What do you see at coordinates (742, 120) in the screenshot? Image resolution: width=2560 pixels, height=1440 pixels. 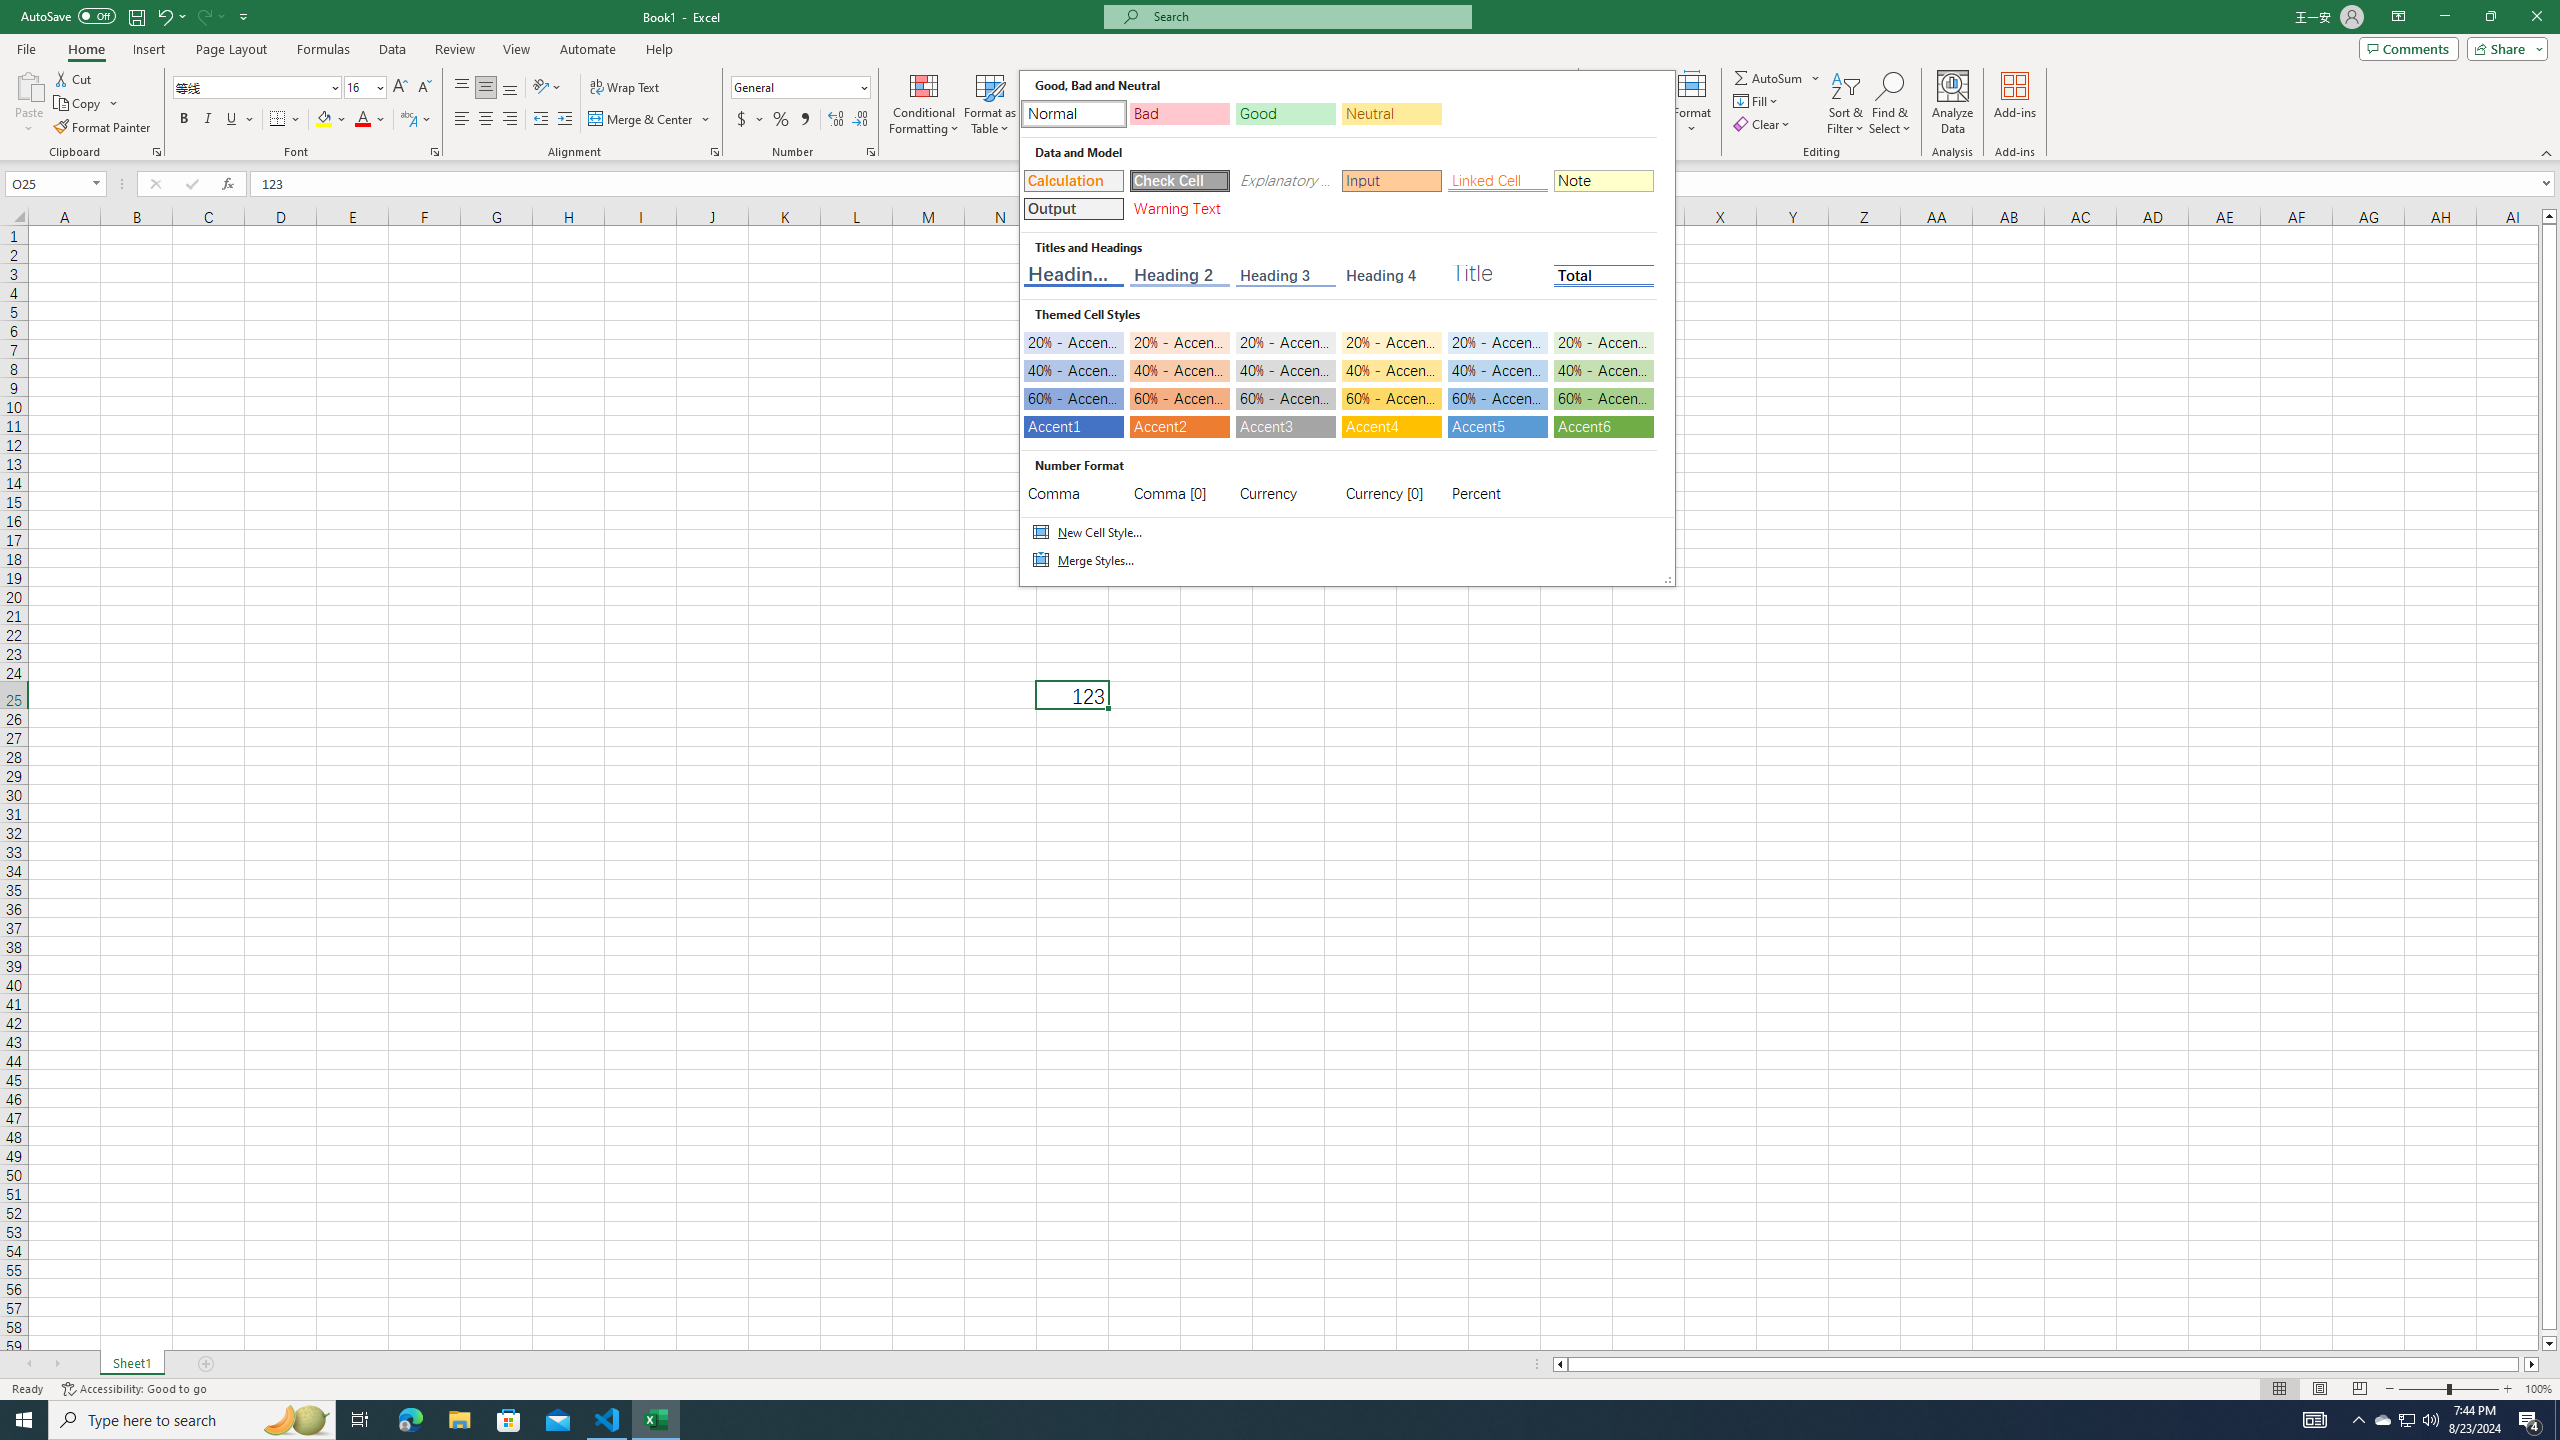 I see `Accounting Number Format` at bounding box center [742, 120].